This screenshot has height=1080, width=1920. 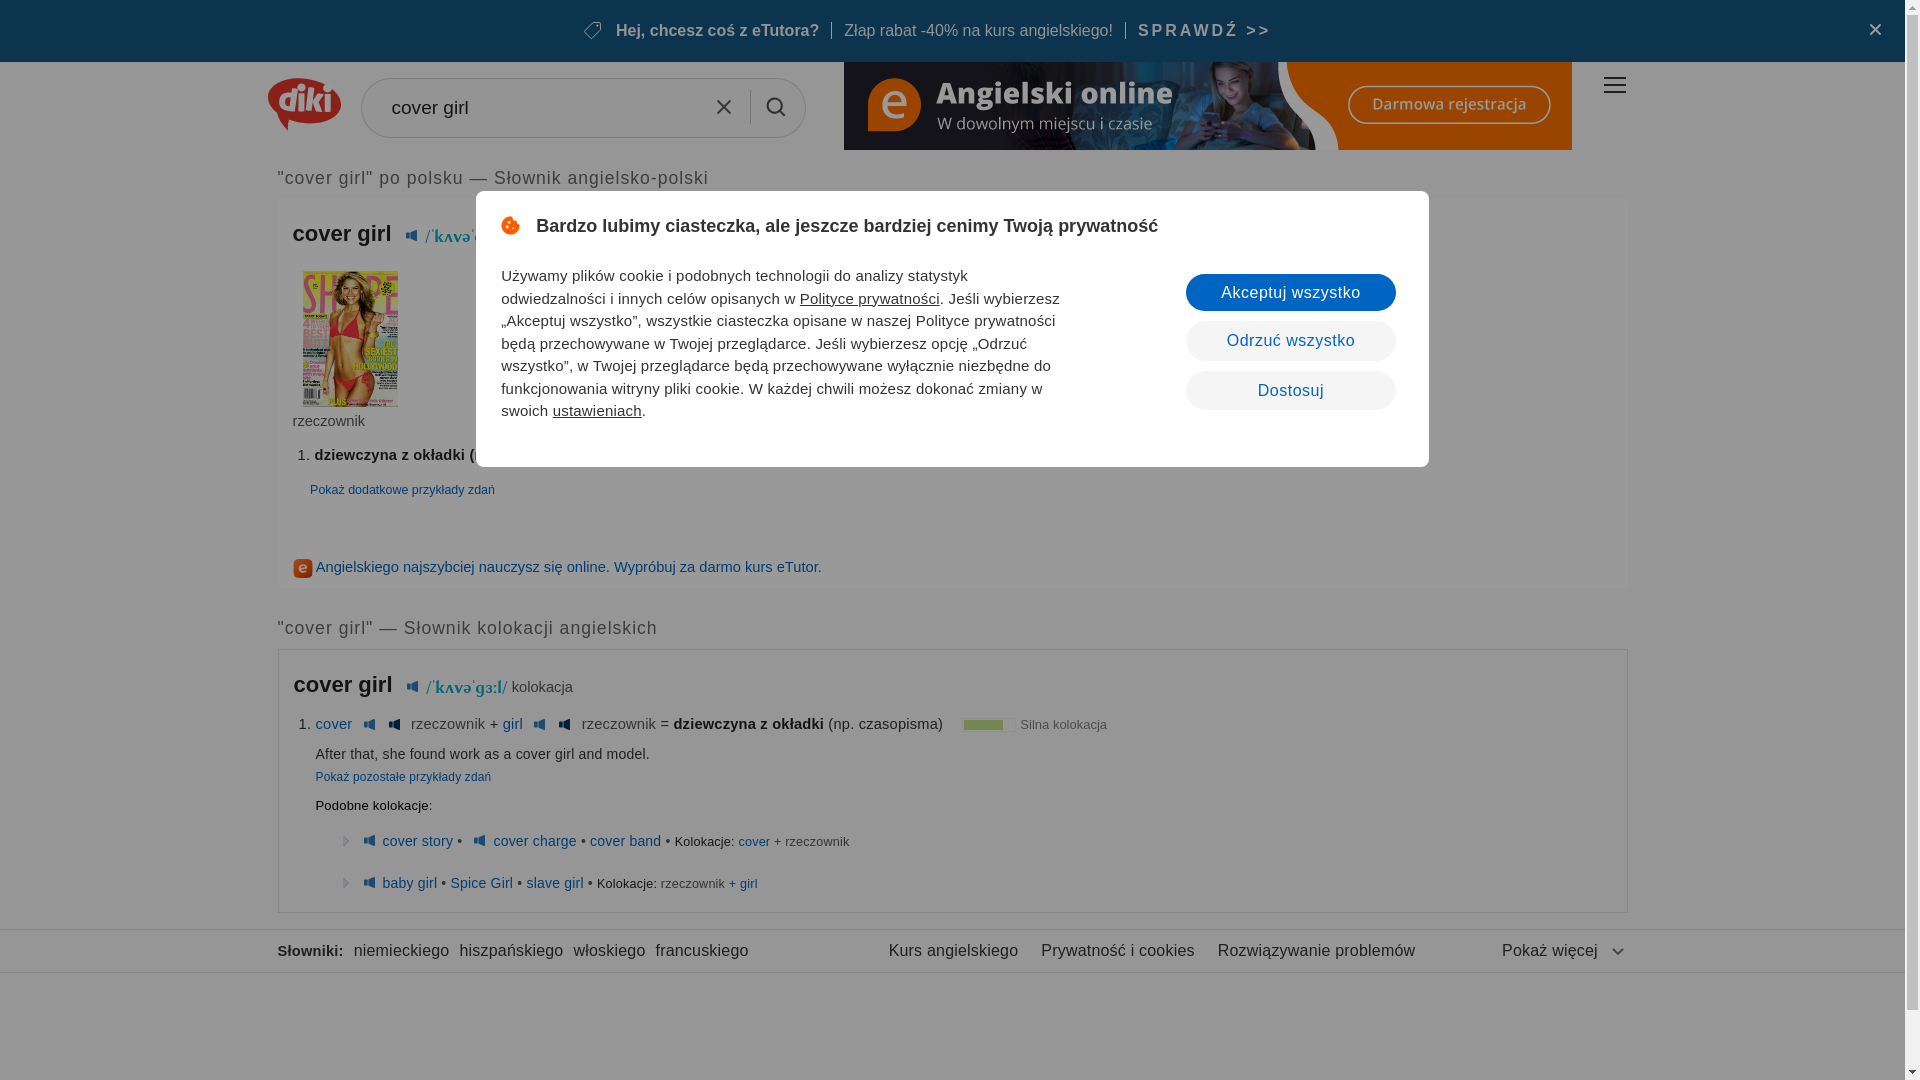 What do you see at coordinates (370, 724) in the screenshot?
I see `British English` at bounding box center [370, 724].